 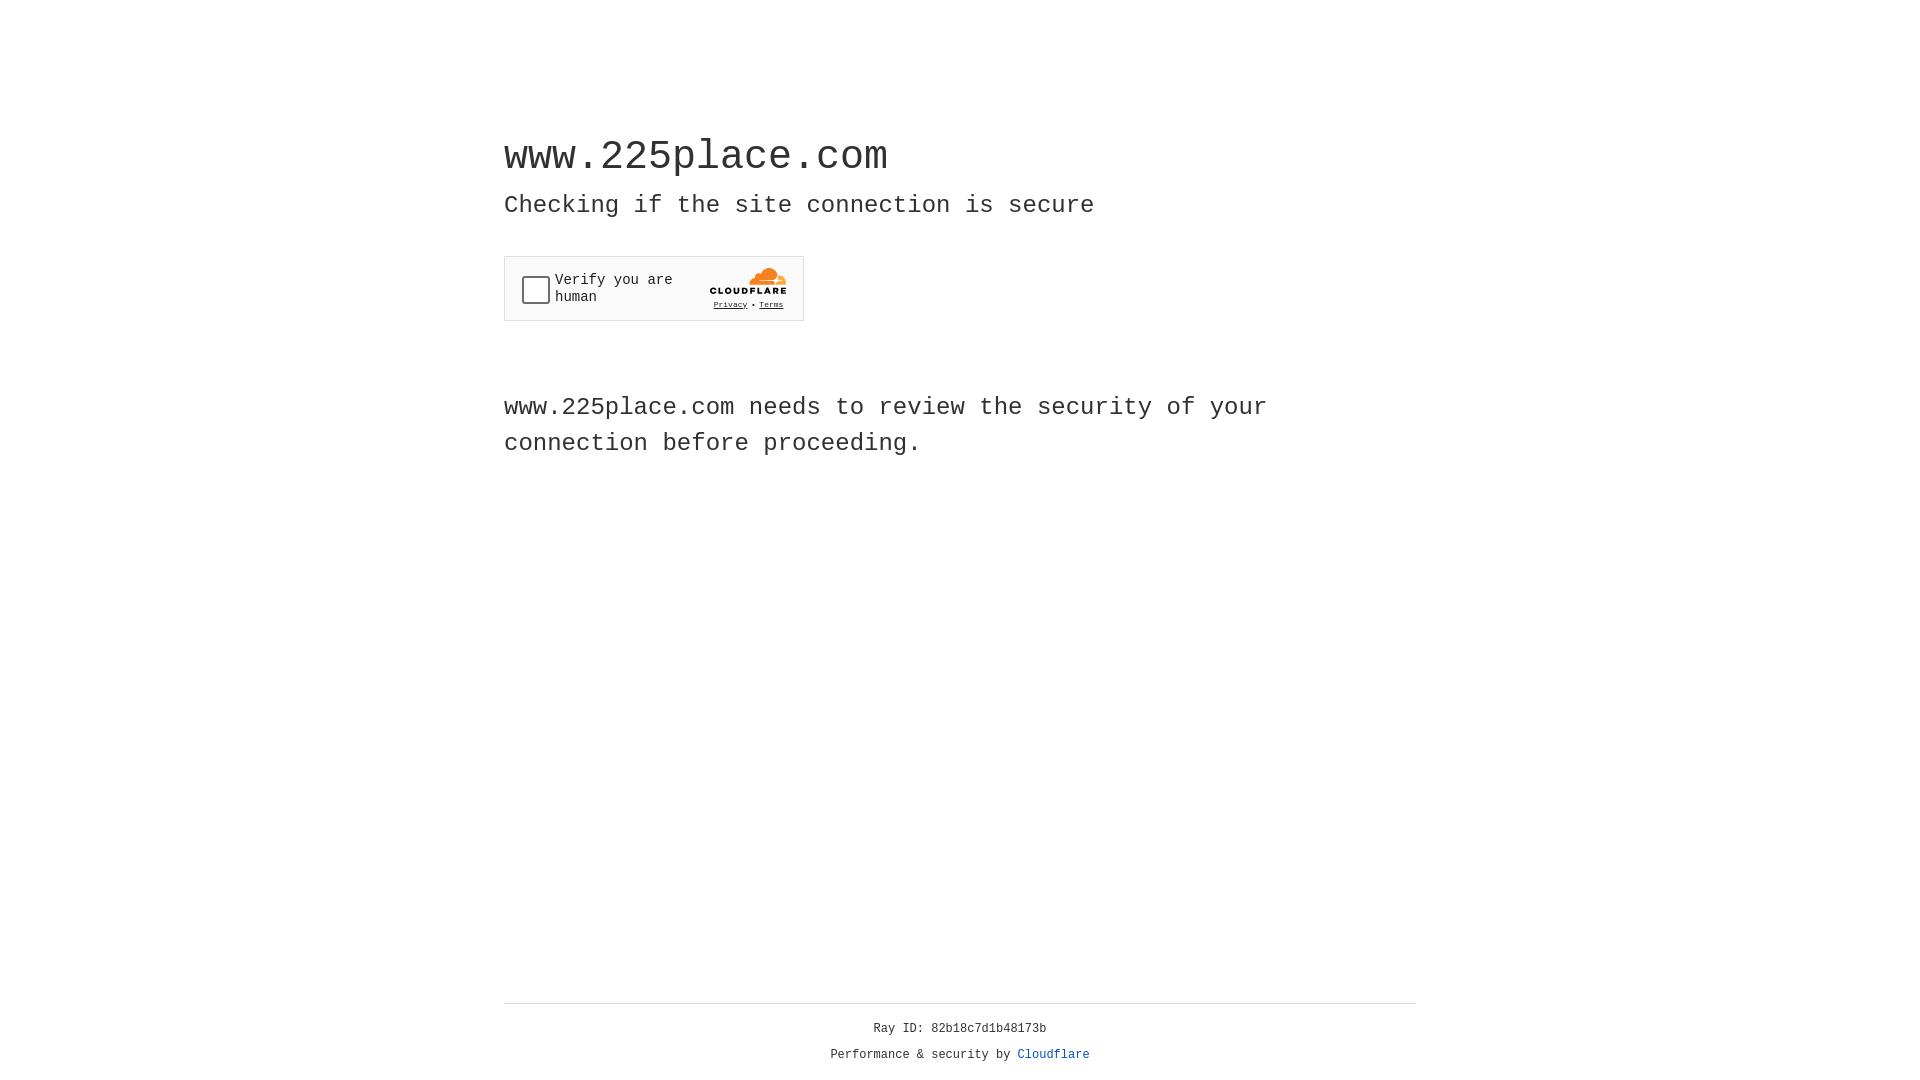 I want to click on Cloudflare, so click(x=1054, y=1055).